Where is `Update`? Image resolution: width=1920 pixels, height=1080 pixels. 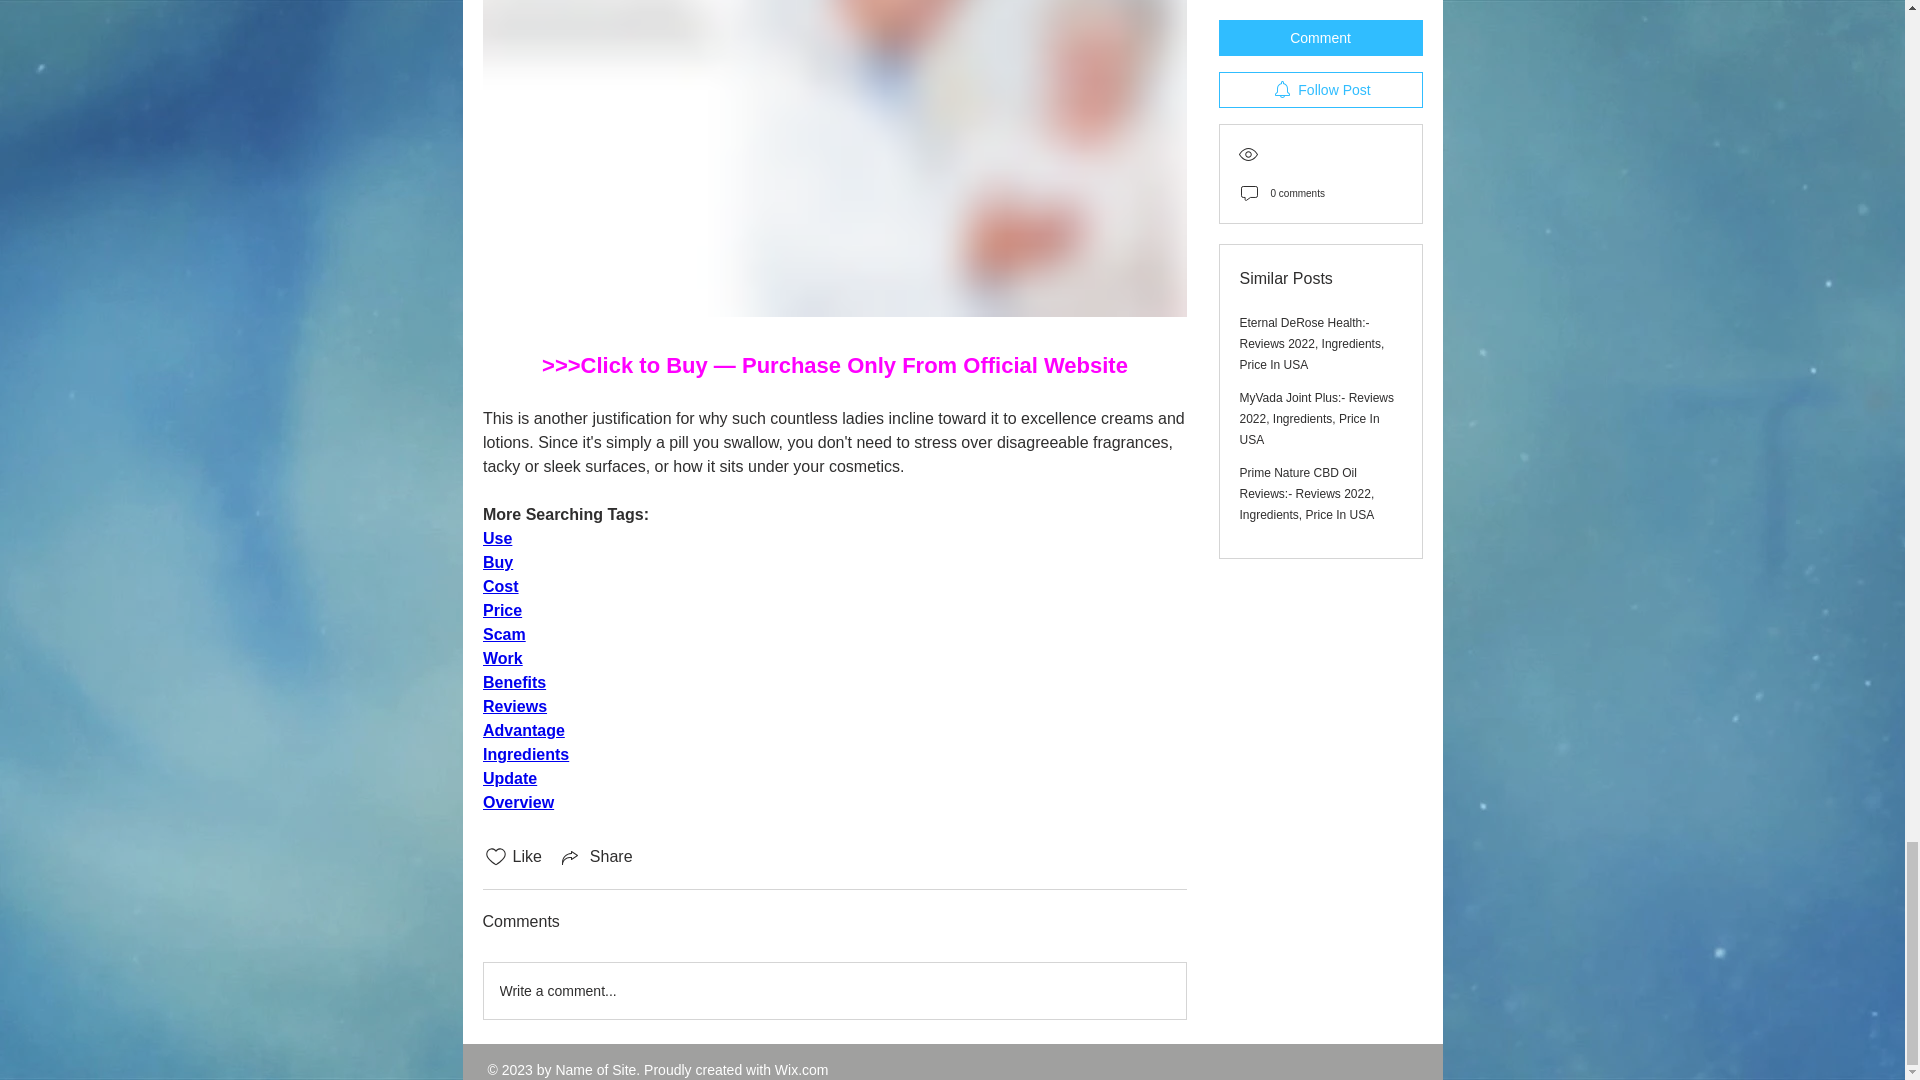 Update is located at coordinates (508, 778).